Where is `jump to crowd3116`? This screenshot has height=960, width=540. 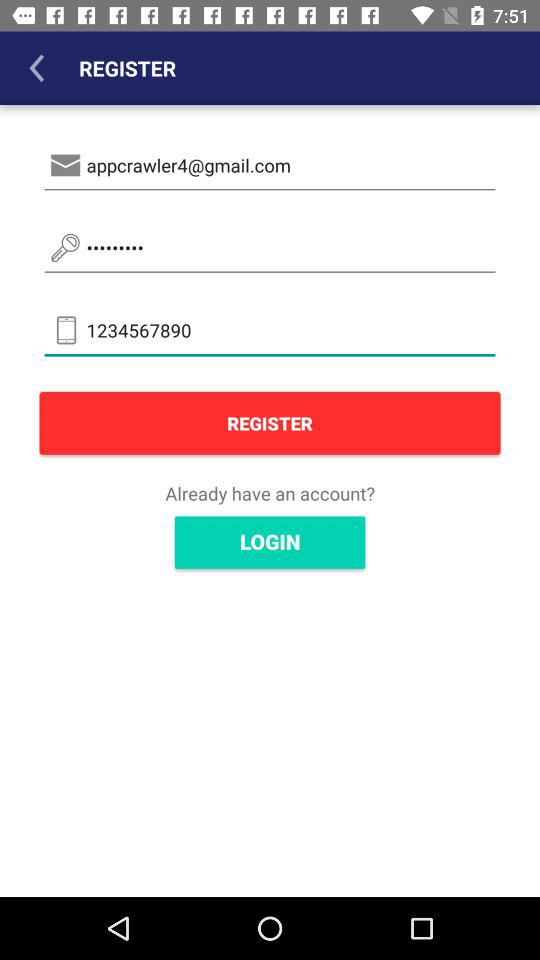
jump to crowd3116 is located at coordinates (270, 248).